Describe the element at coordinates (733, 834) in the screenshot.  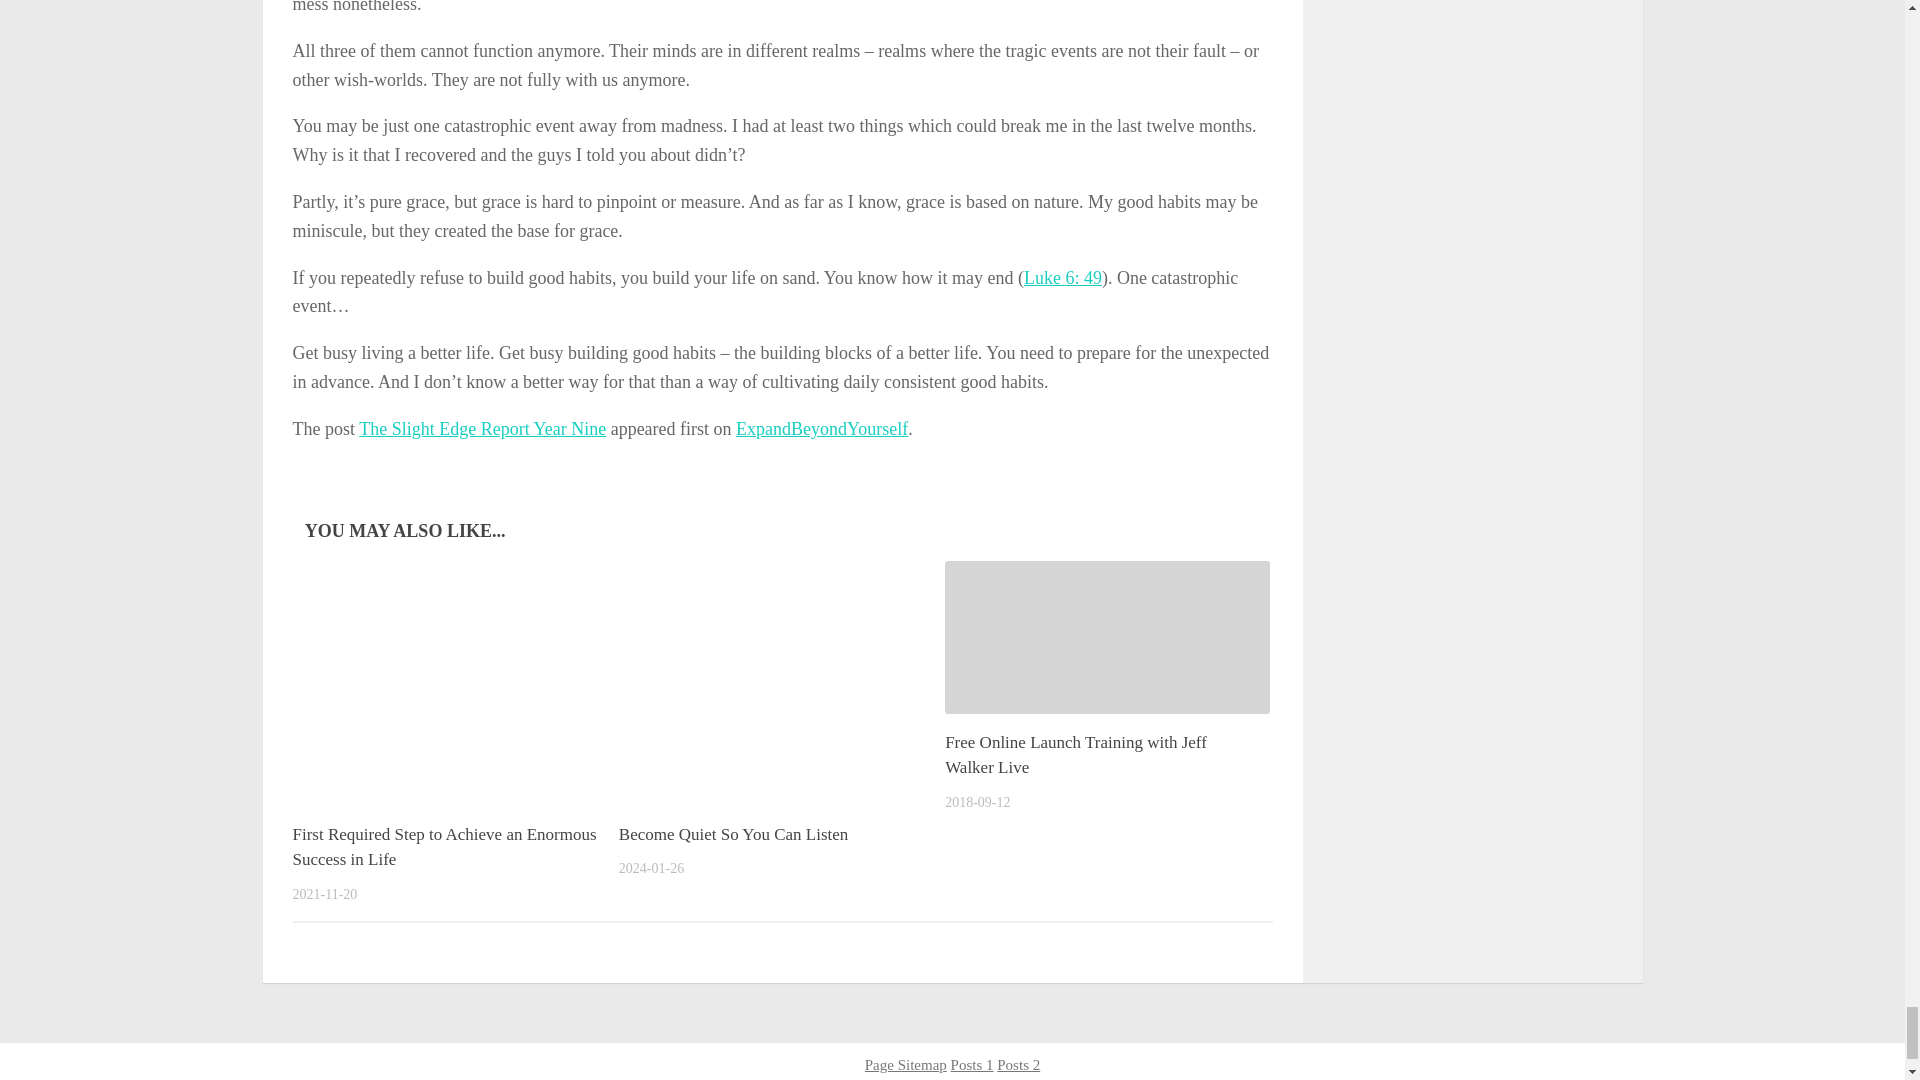
I see `Become Quiet So You Can Listen` at that location.